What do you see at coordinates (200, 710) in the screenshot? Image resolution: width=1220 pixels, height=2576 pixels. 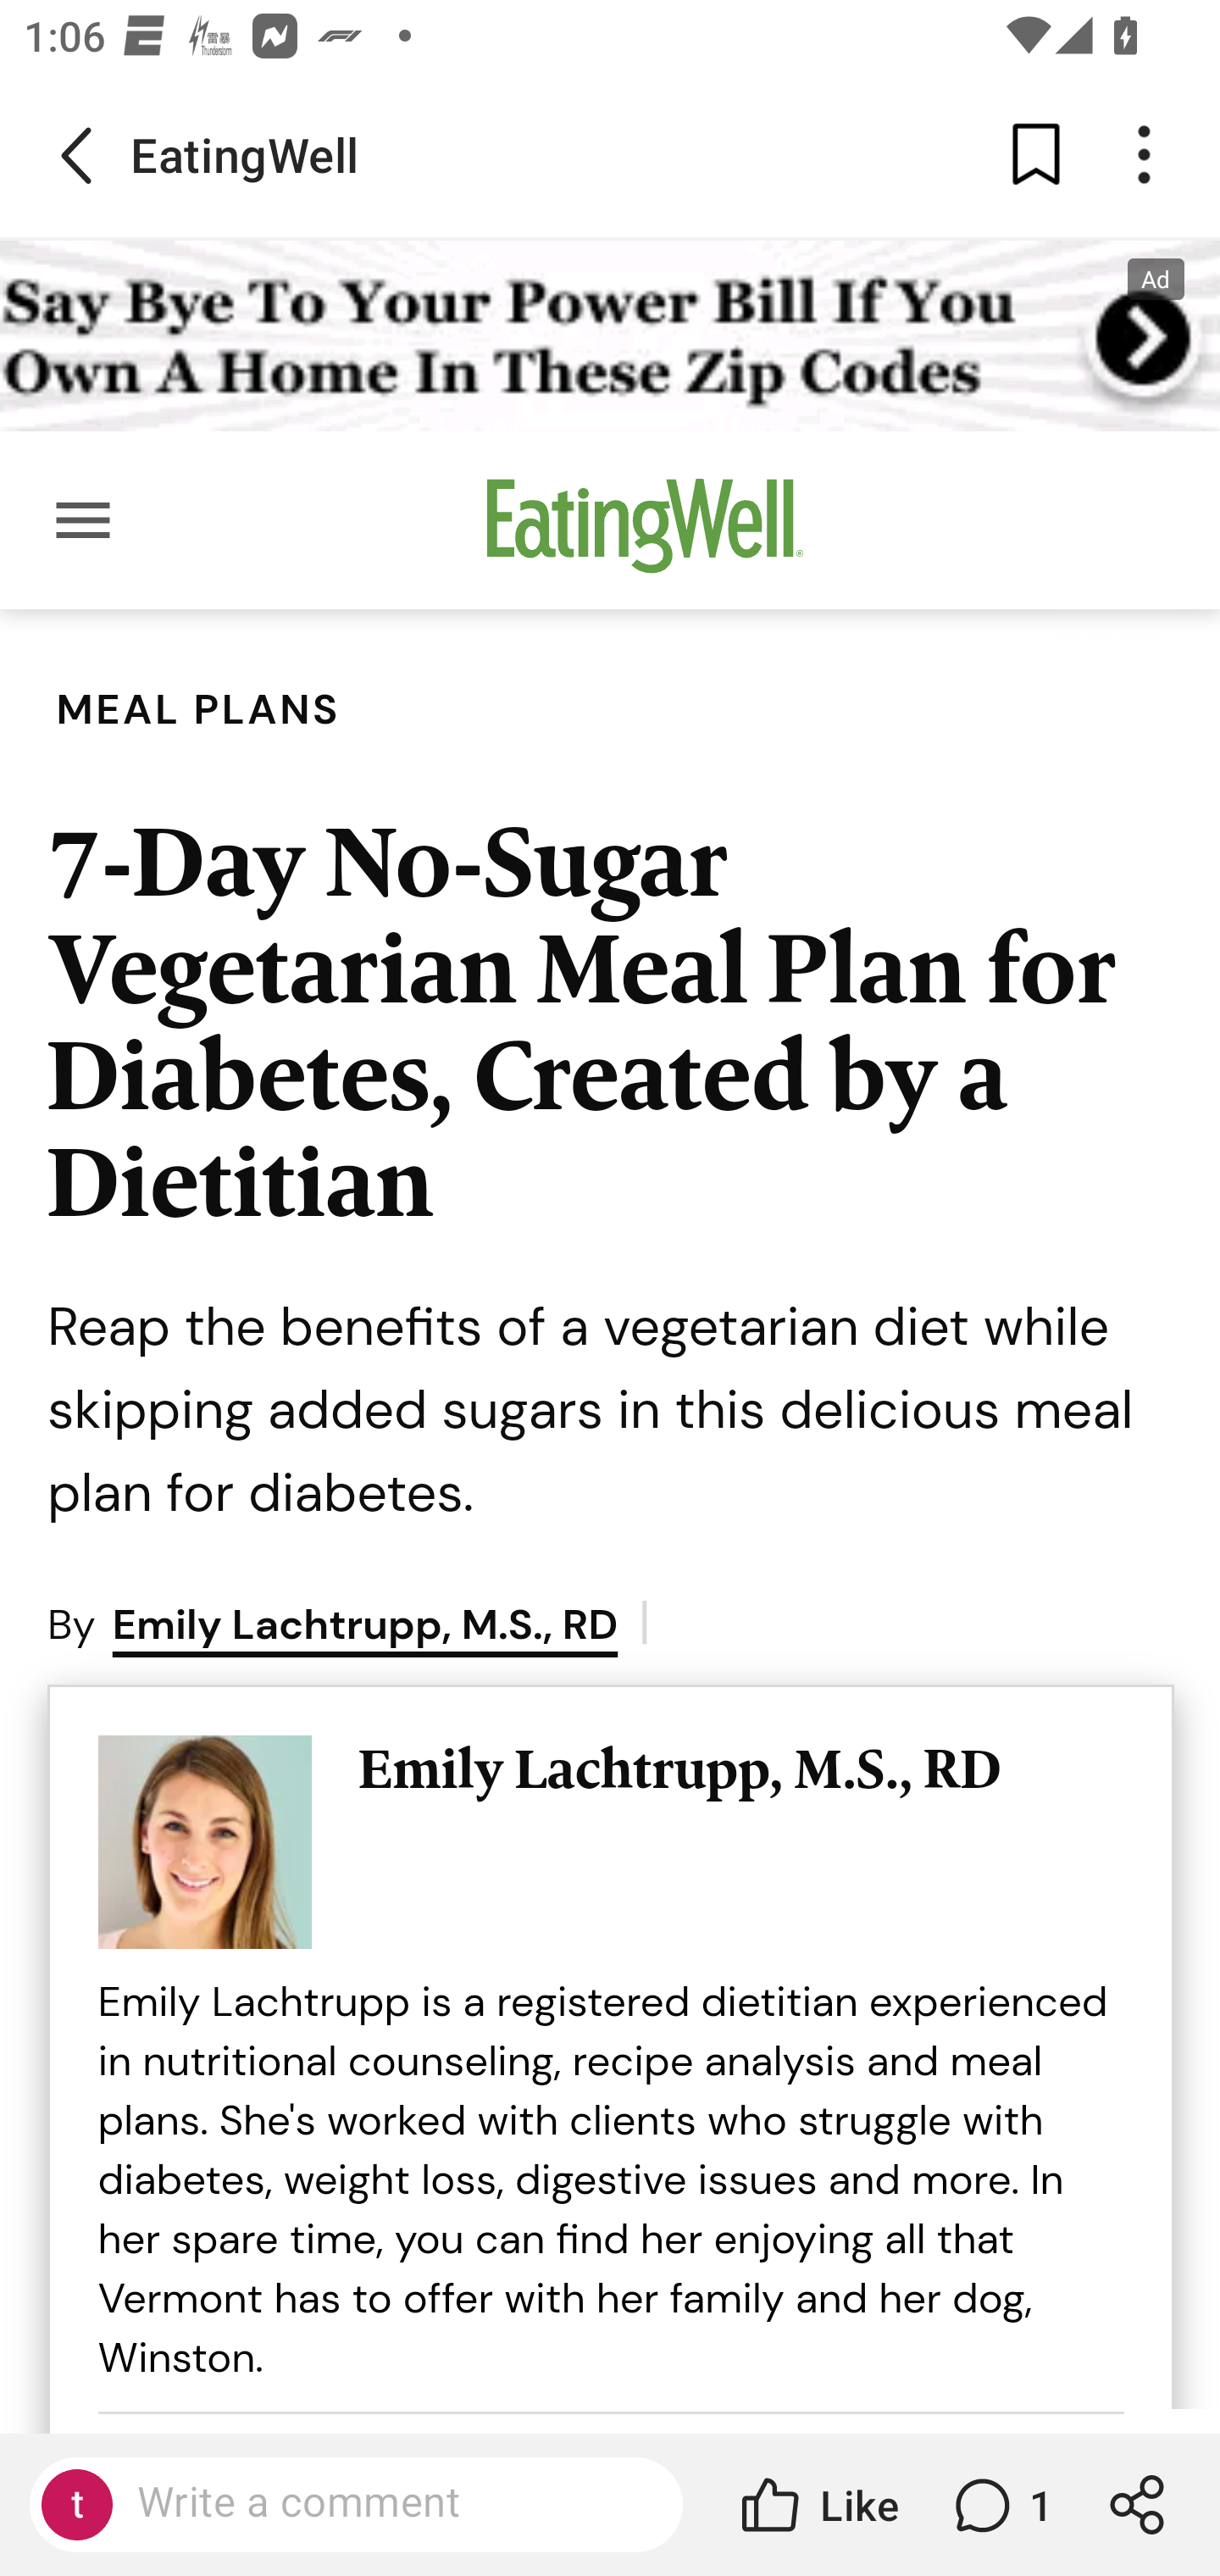 I see `MEAL PLANS` at bounding box center [200, 710].